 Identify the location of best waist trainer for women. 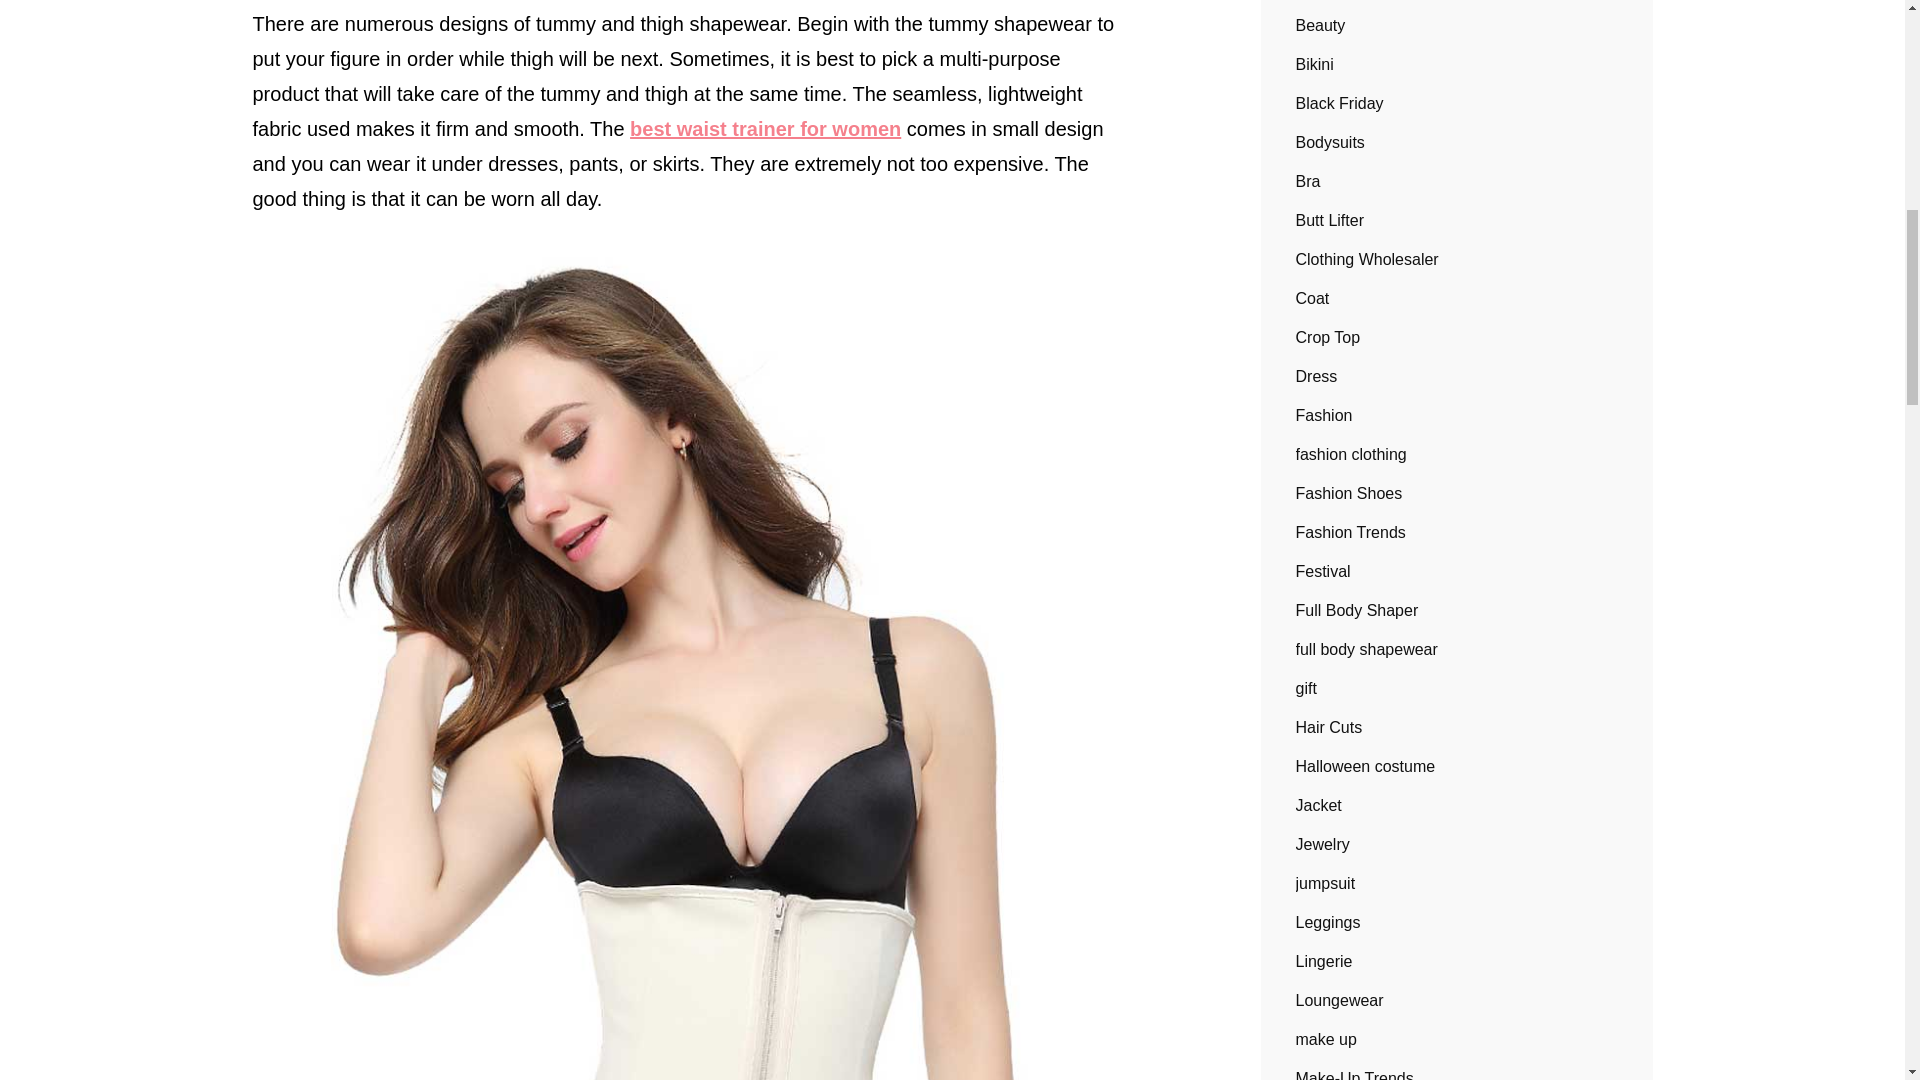
(764, 128).